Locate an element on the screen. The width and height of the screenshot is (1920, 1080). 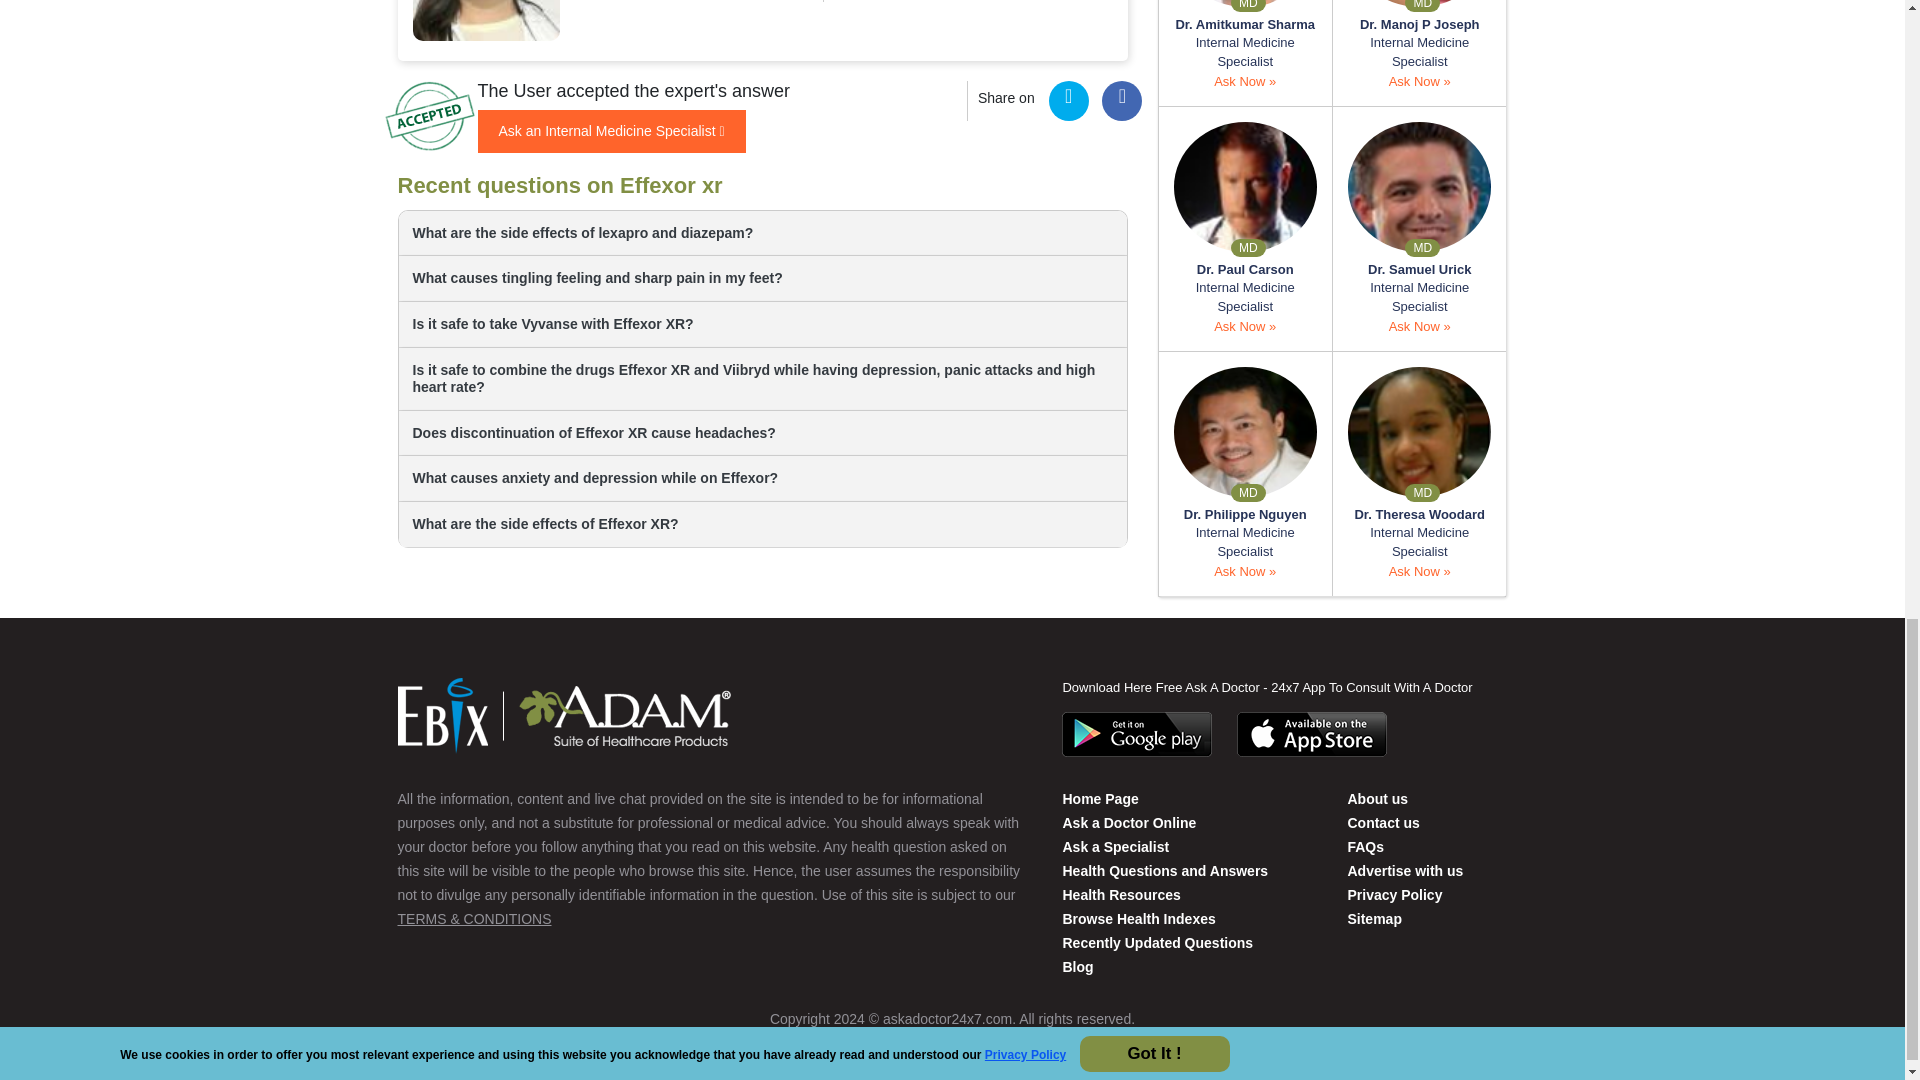
Recently Updated Questions is located at coordinates (1157, 943).